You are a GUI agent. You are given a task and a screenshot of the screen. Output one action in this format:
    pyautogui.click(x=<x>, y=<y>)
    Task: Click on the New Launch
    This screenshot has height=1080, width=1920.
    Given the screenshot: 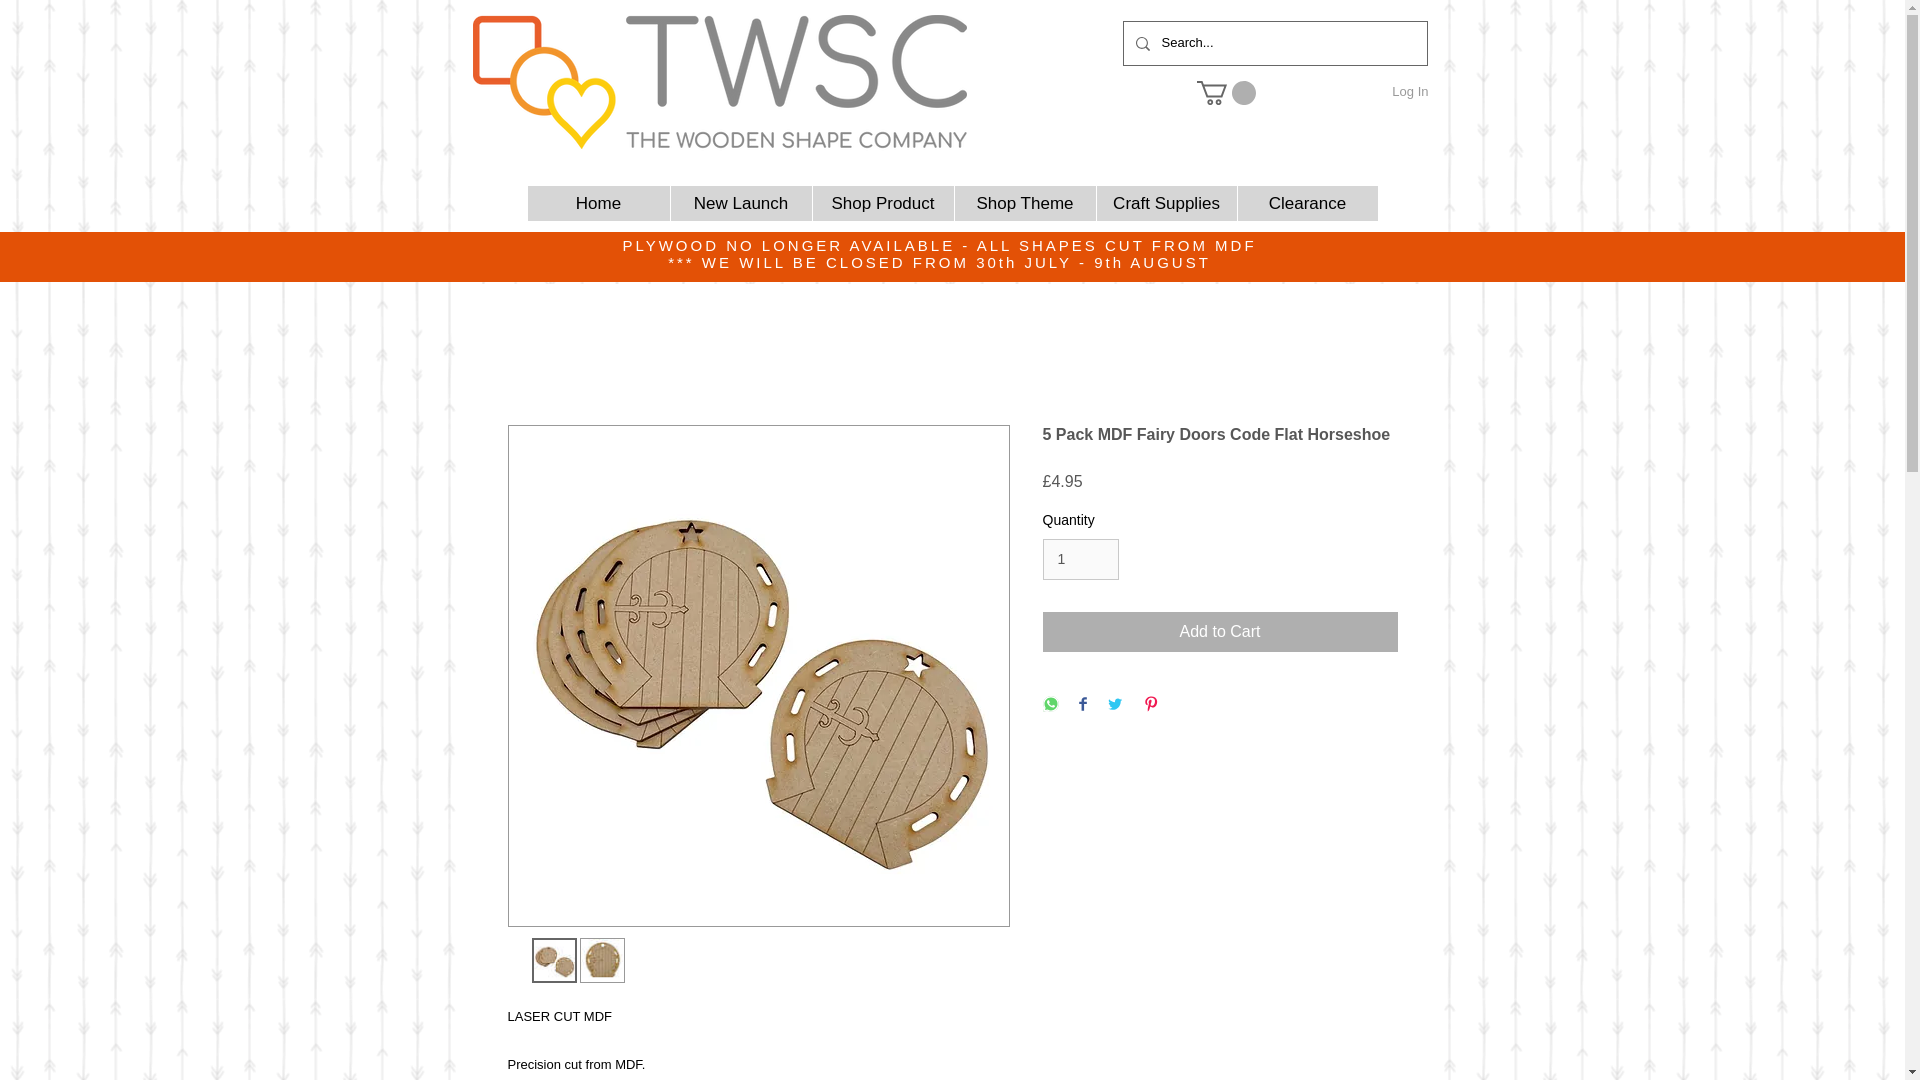 What is the action you would take?
    pyautogui.click(x=741, y=203)
    